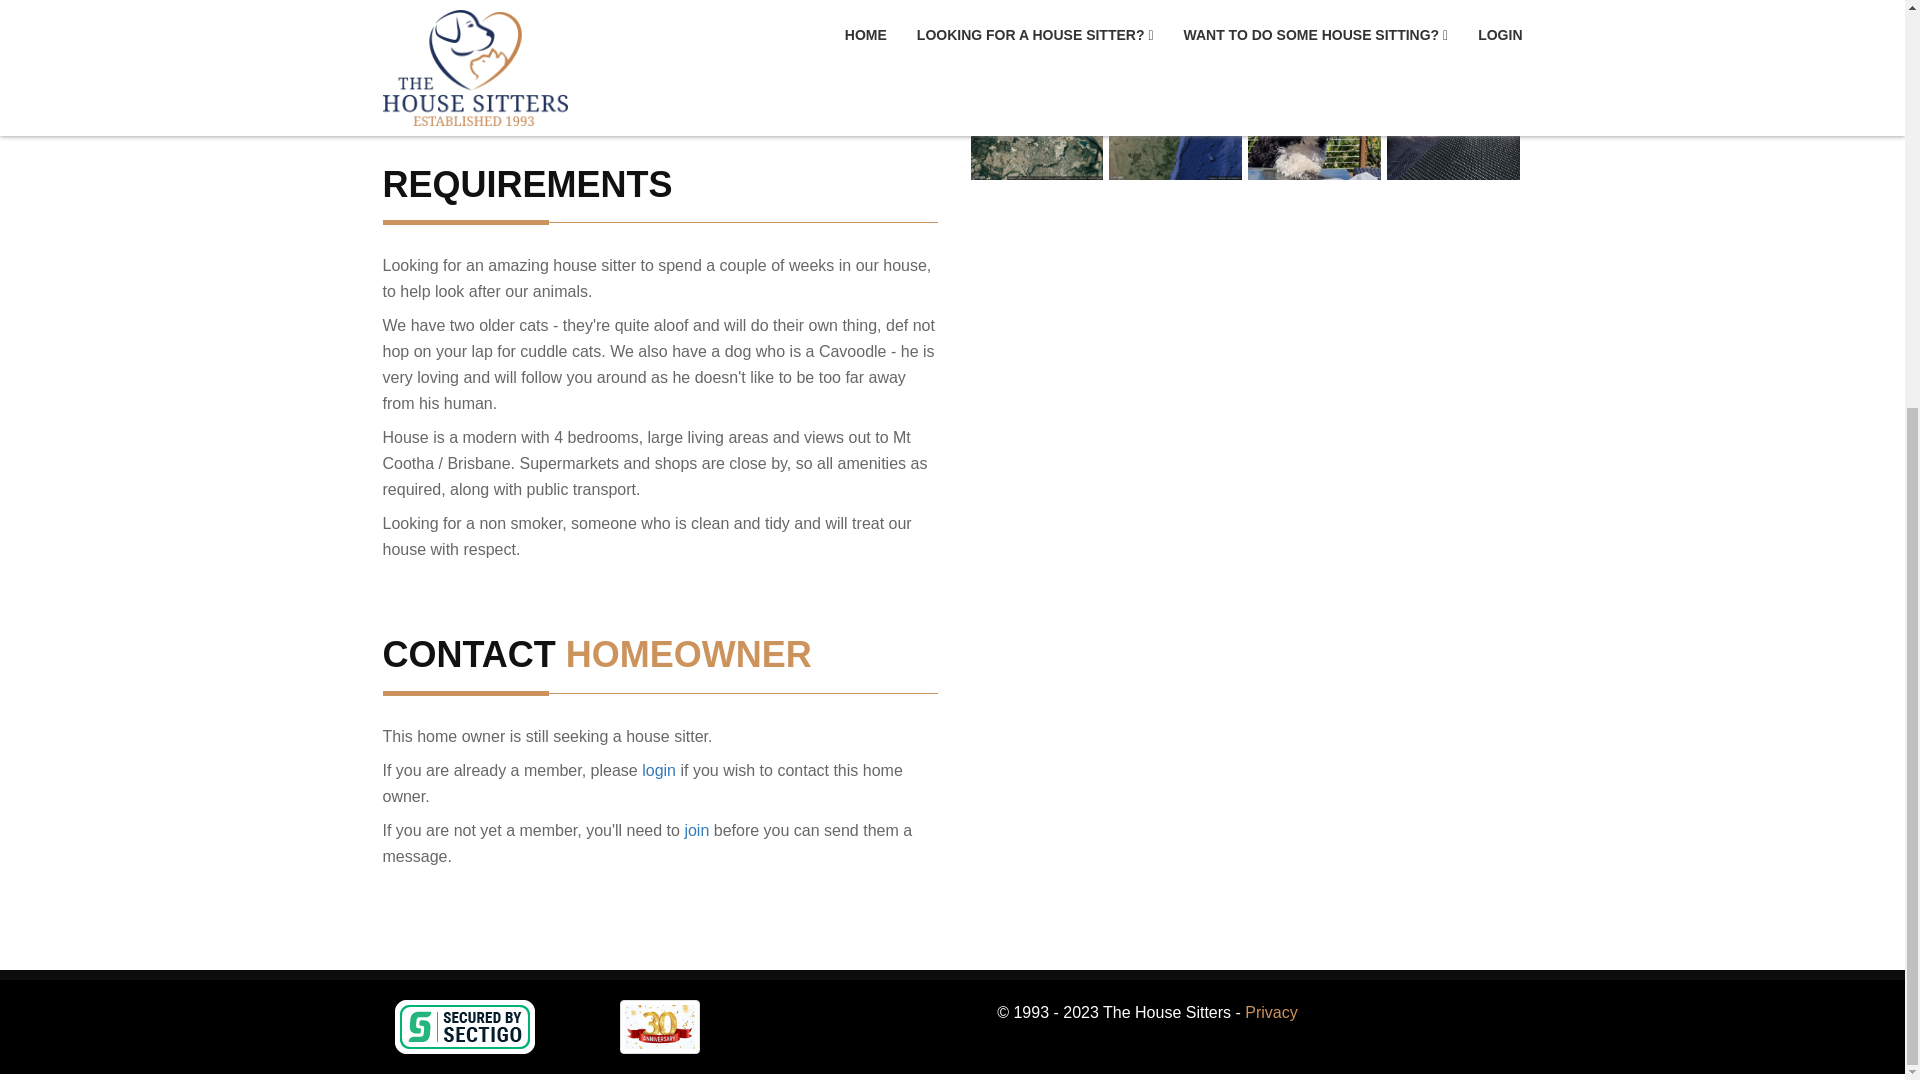 The width and height of the screenshot is (1920, 1080). I want to click on login, so click(658, 770).